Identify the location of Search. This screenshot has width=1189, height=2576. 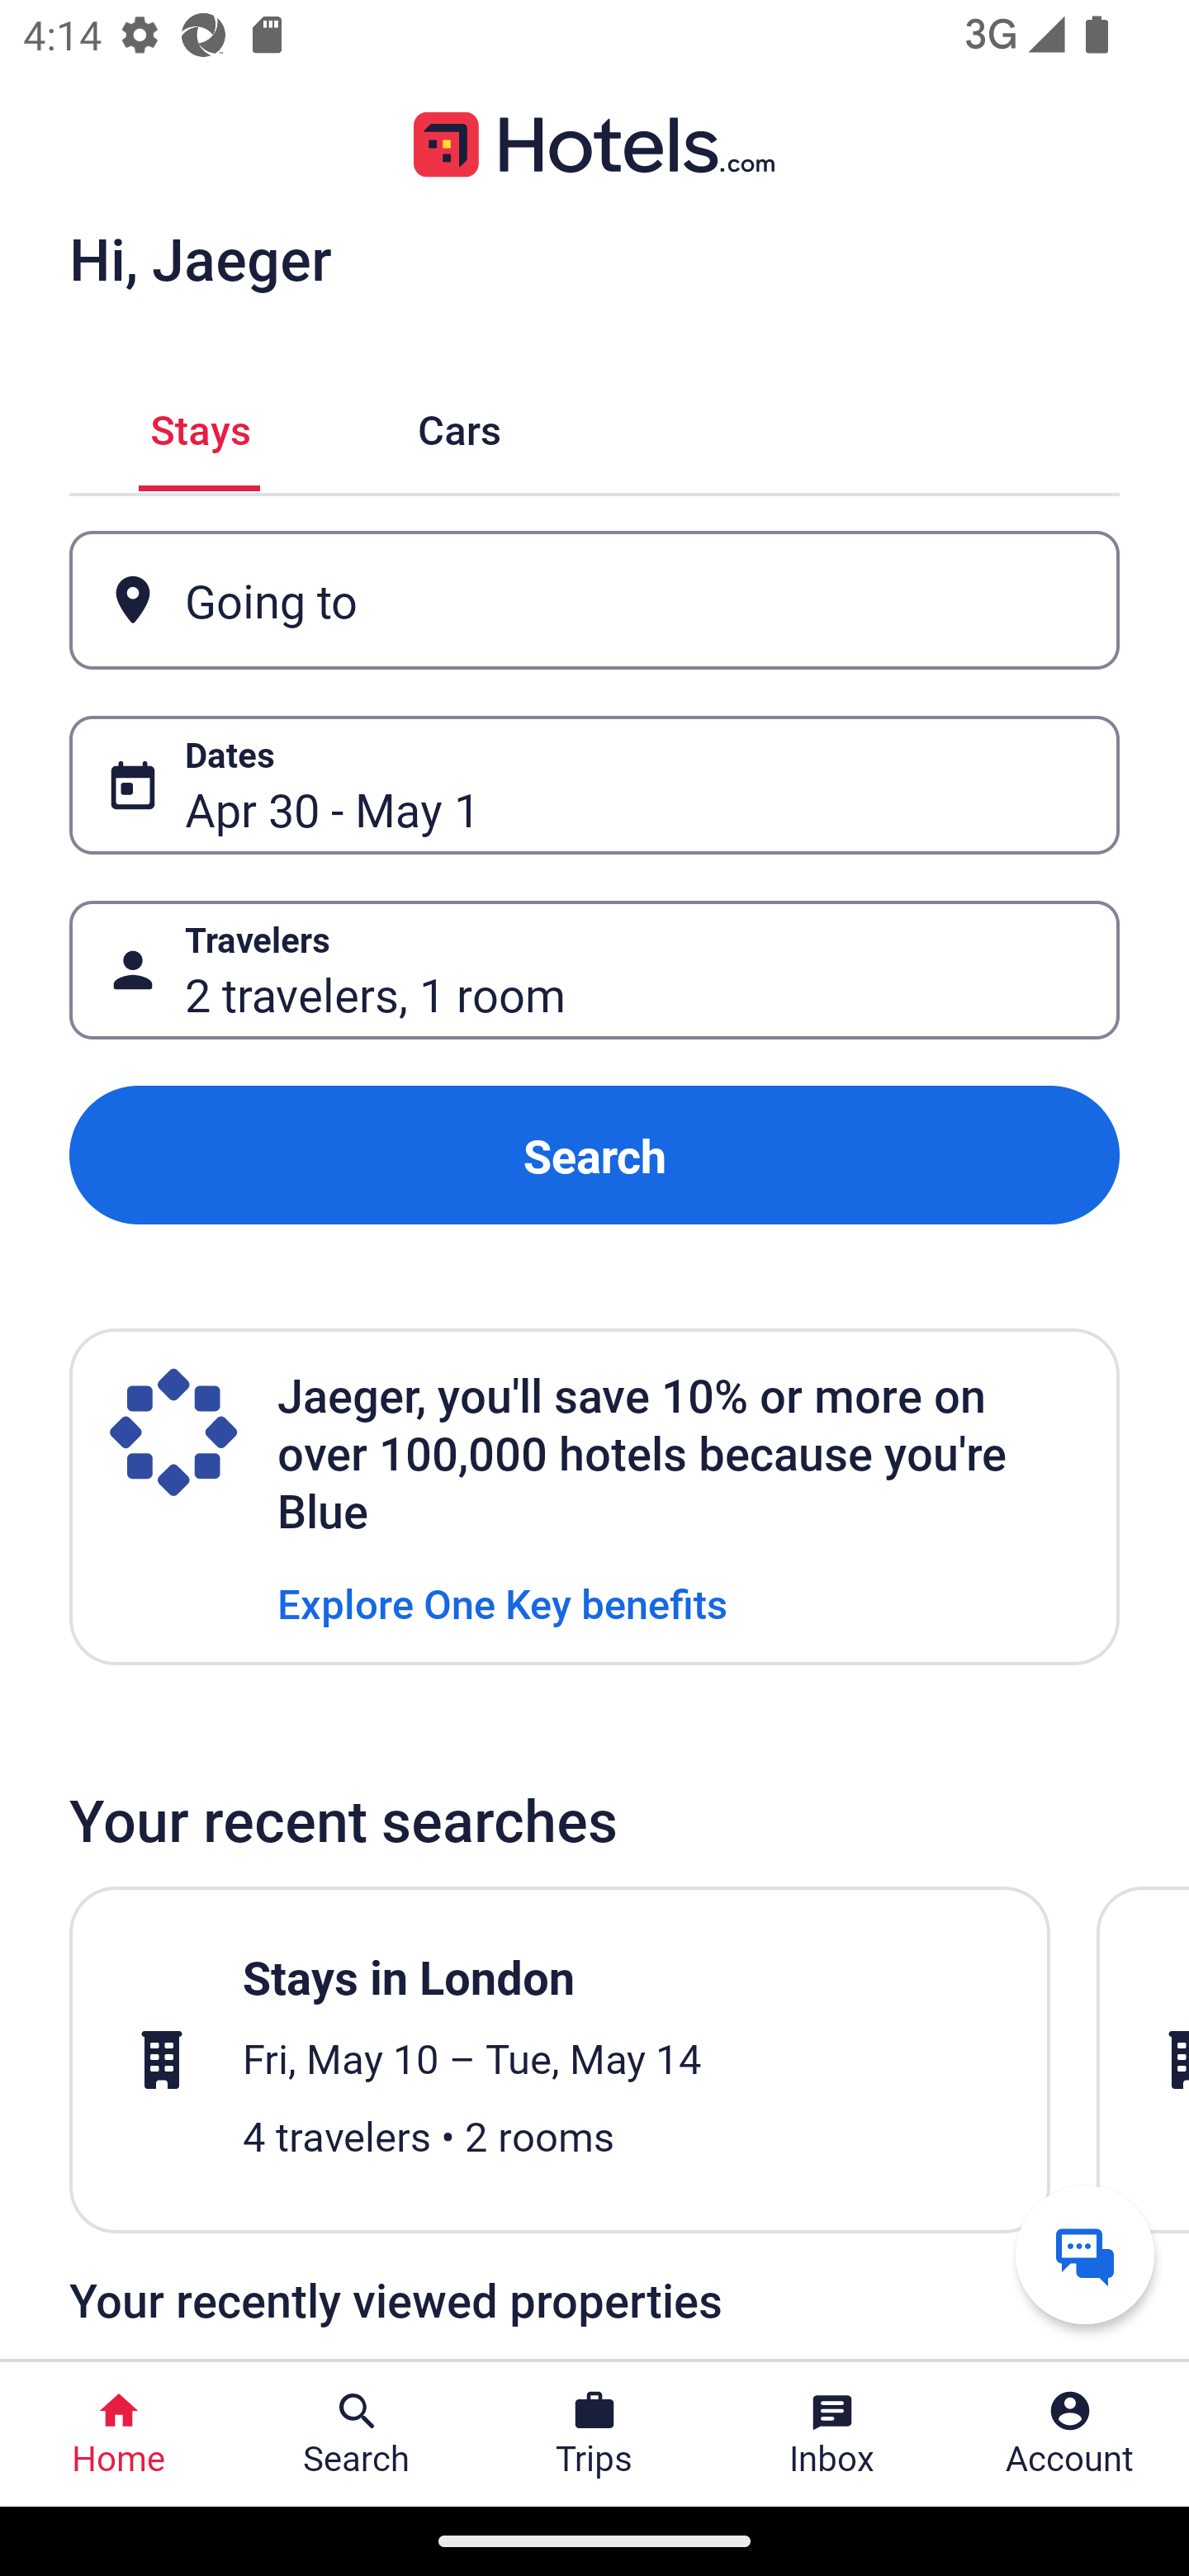
(594, 1154).